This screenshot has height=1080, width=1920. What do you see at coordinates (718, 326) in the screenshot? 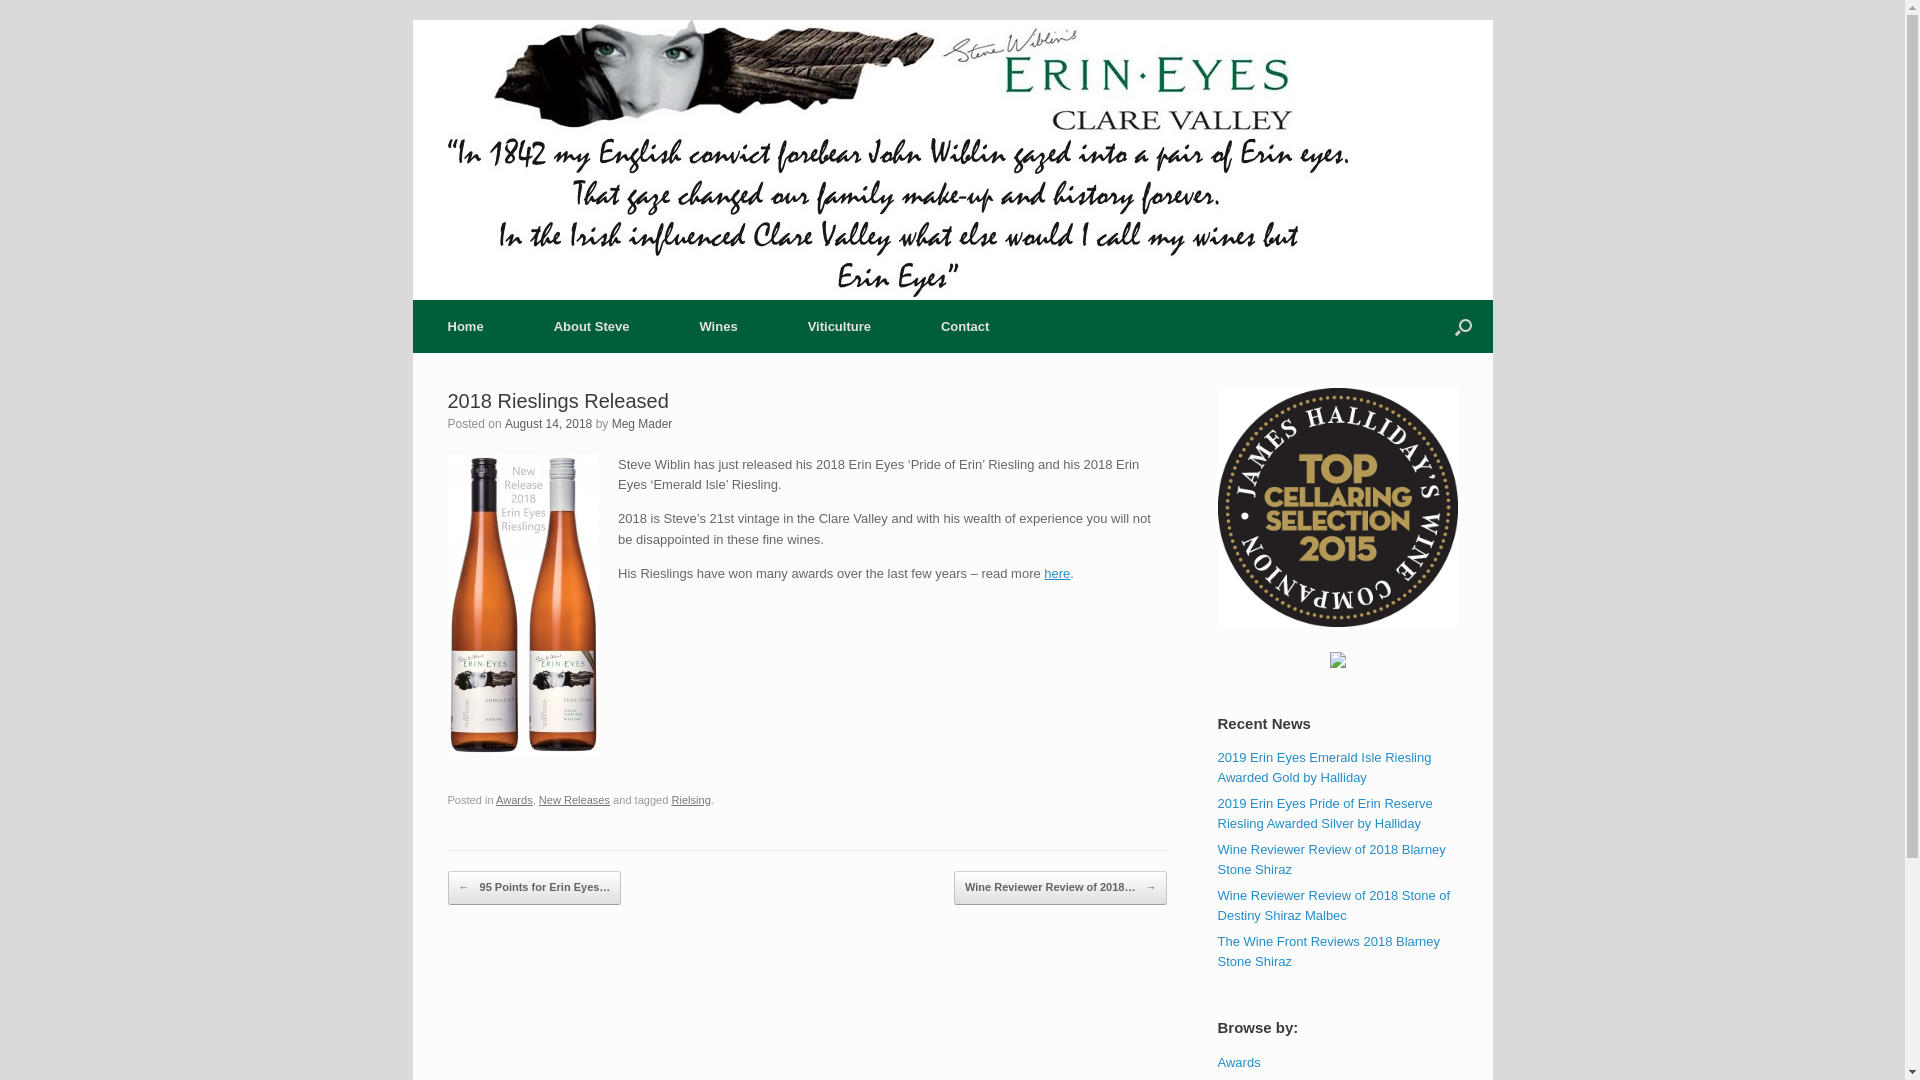
I see `Wines` at bounding box center [718, 326].